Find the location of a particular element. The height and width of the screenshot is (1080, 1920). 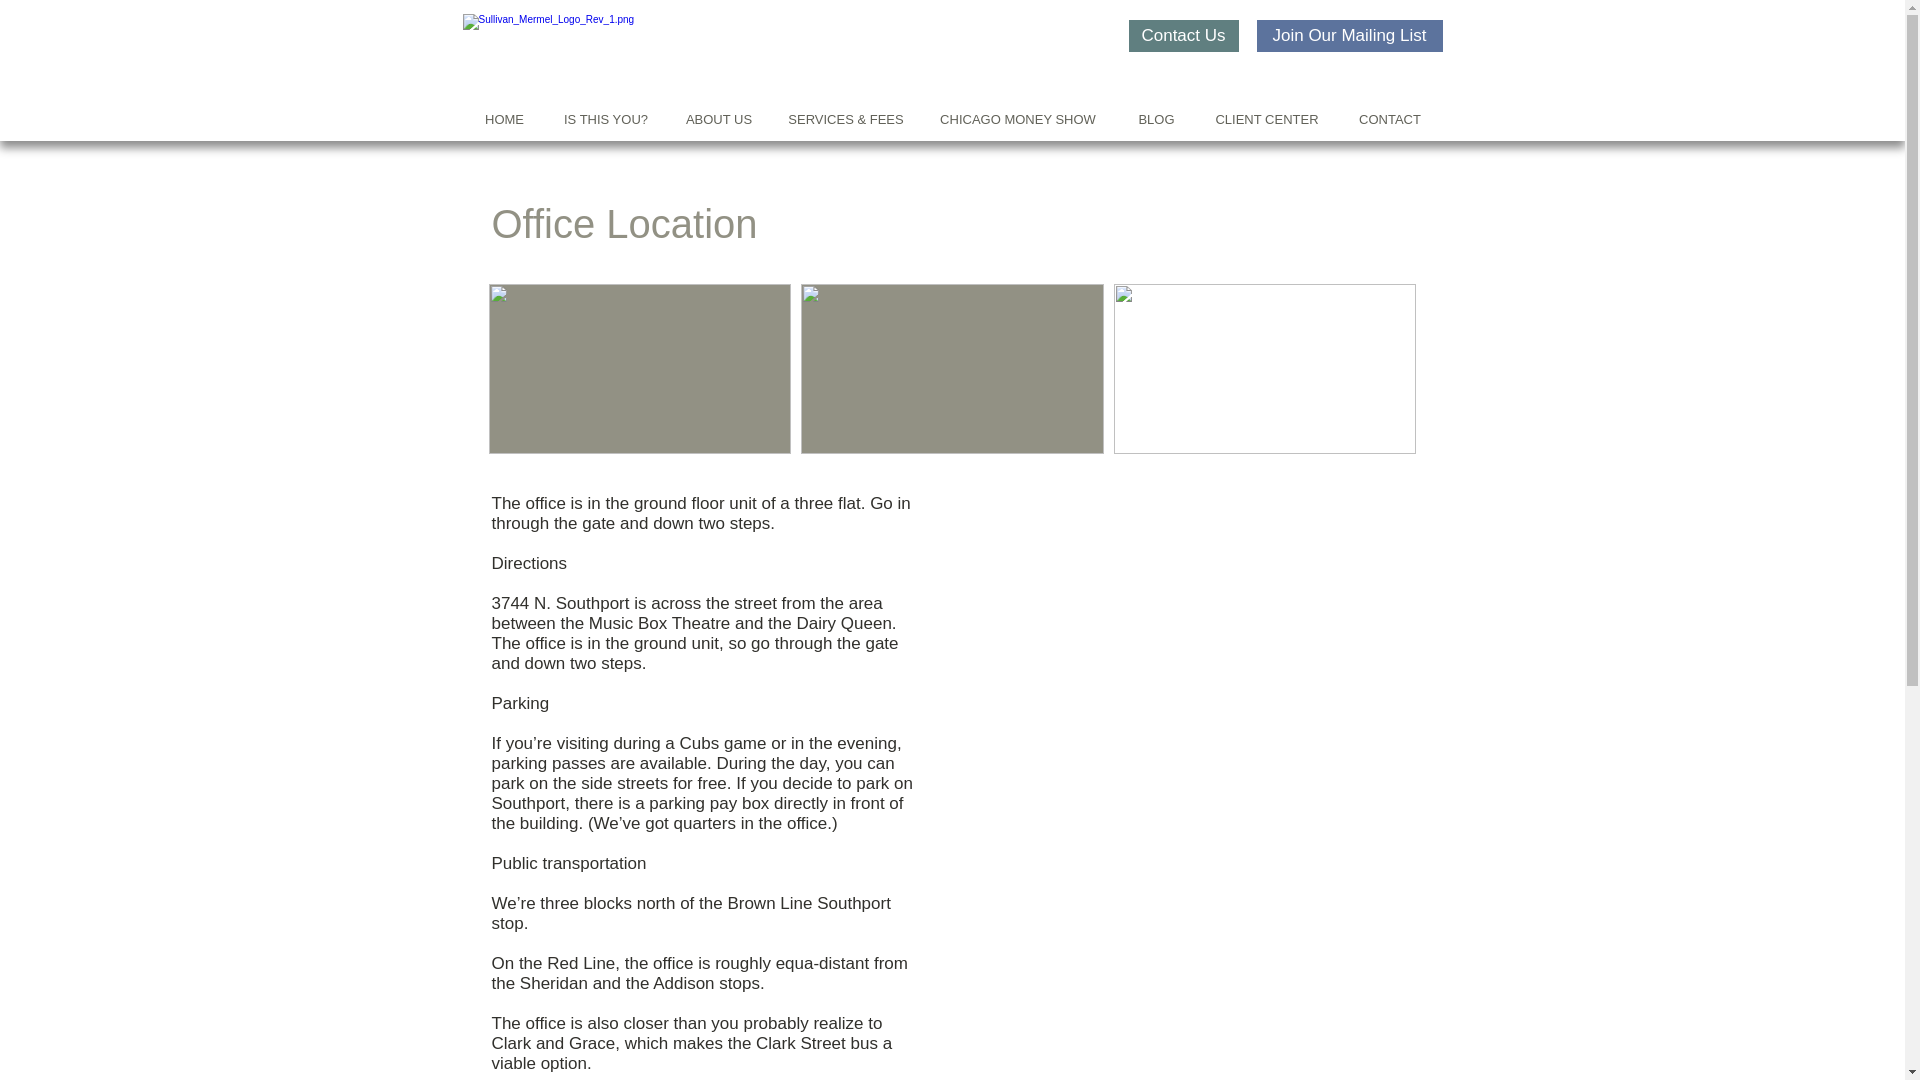

CHICAGO MONEY SHOW is located at coordinates (1018, 118).